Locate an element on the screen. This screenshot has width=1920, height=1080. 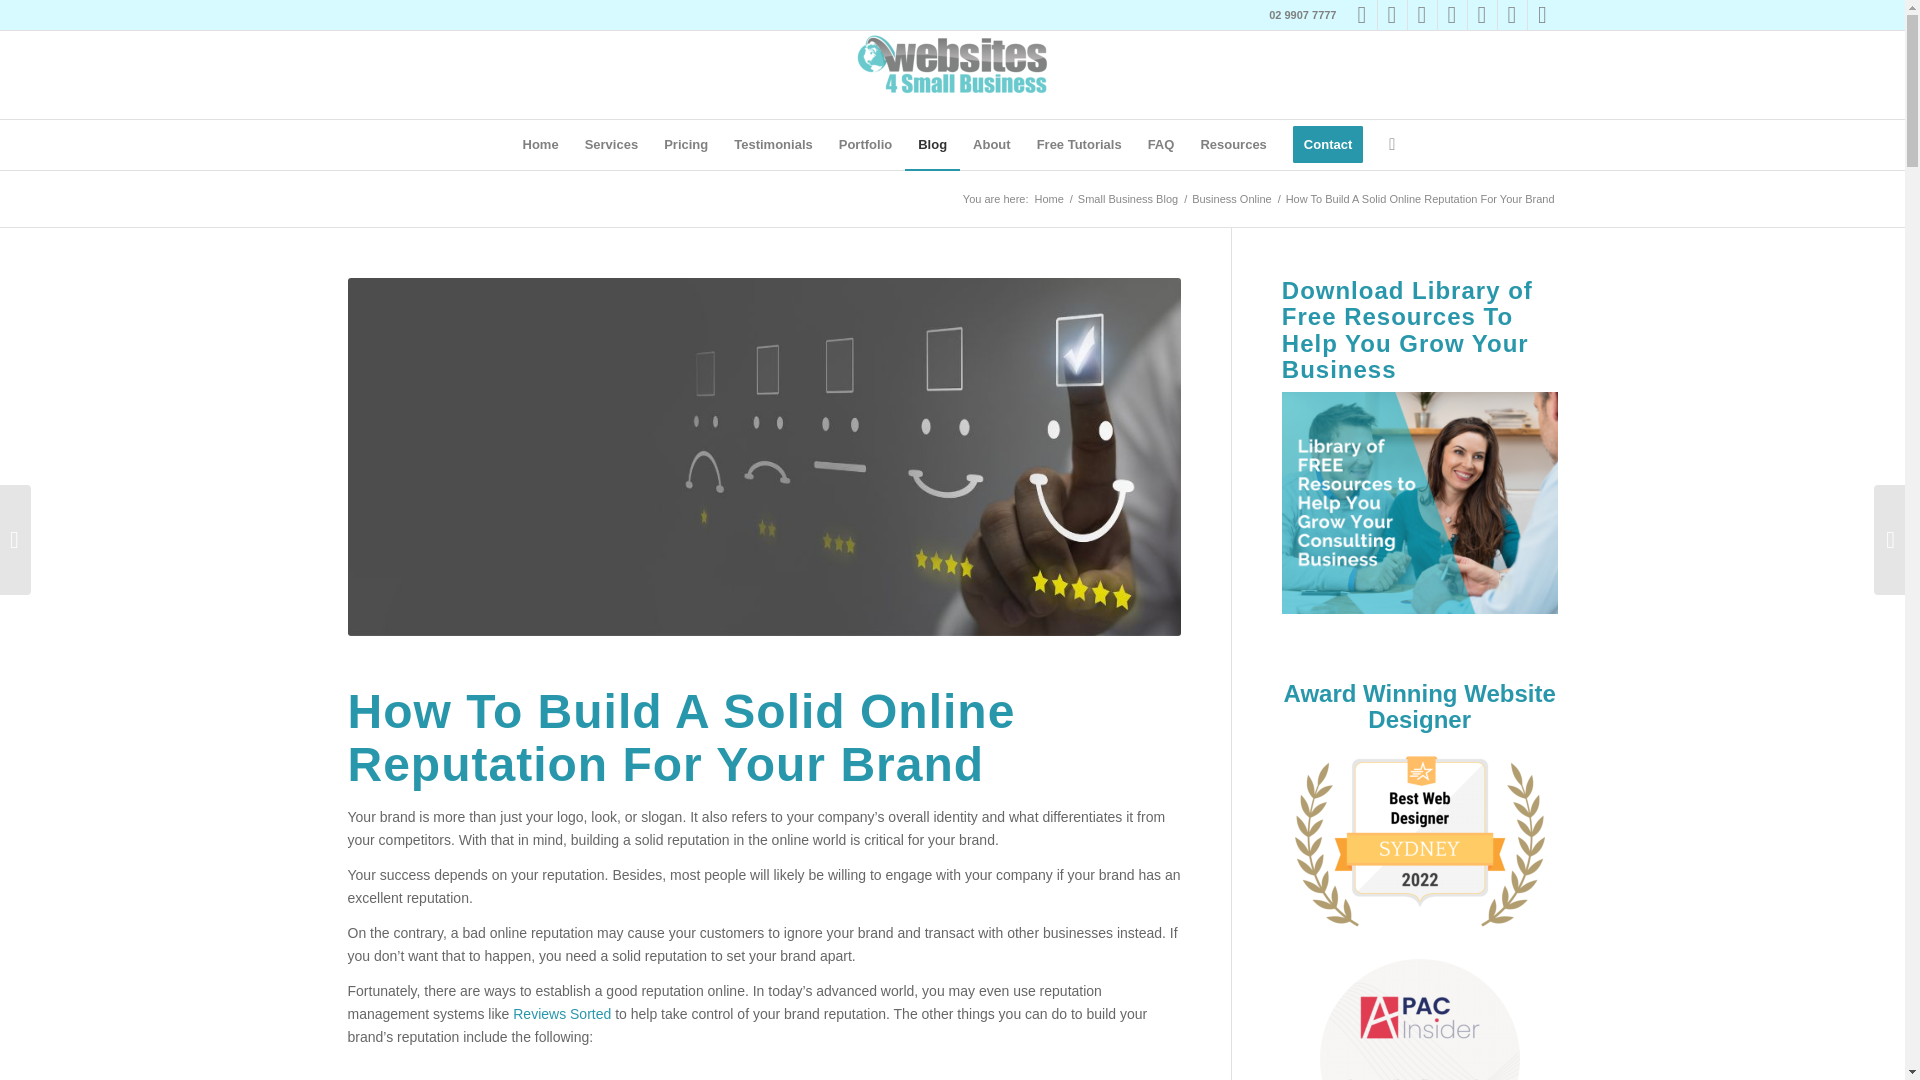
Services is located at coordinates (612, 144).